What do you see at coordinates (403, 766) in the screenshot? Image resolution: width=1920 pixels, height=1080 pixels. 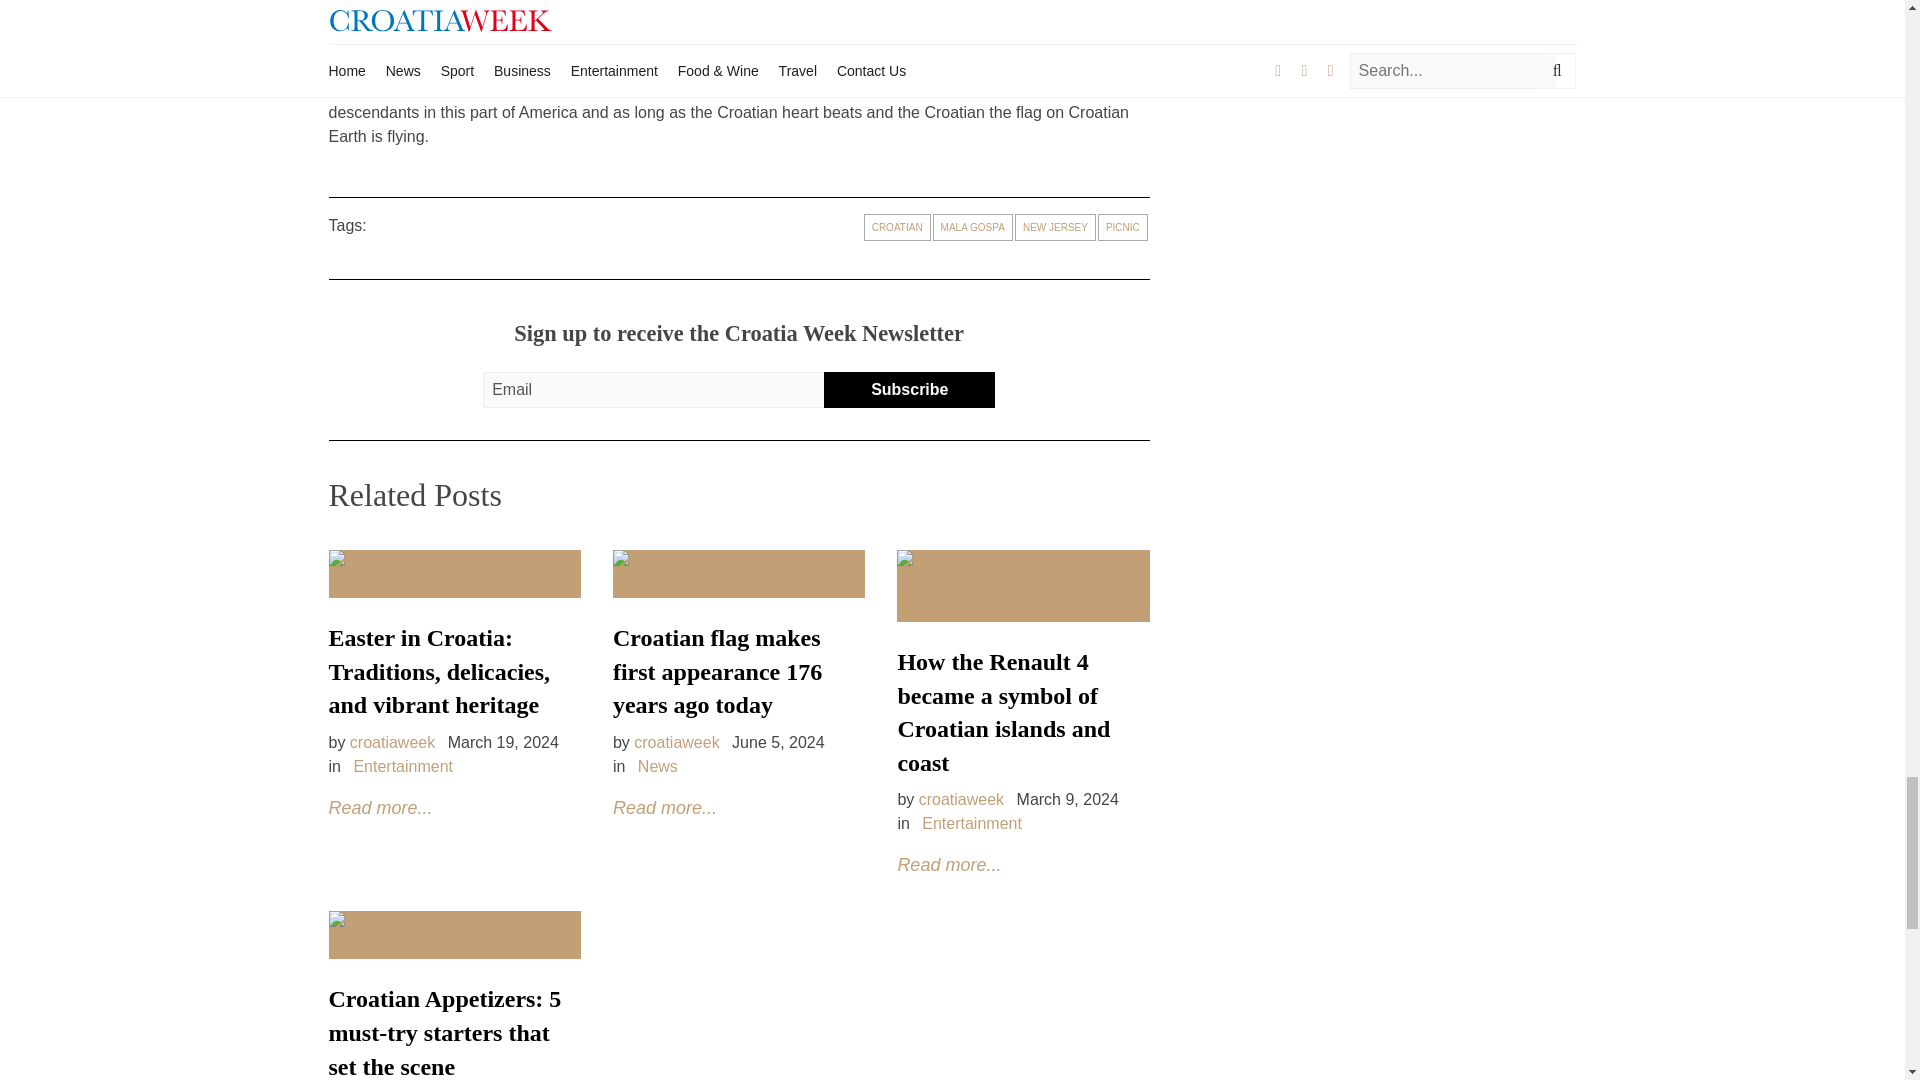 I see `Entertainment` at bounding box center [403, 766].